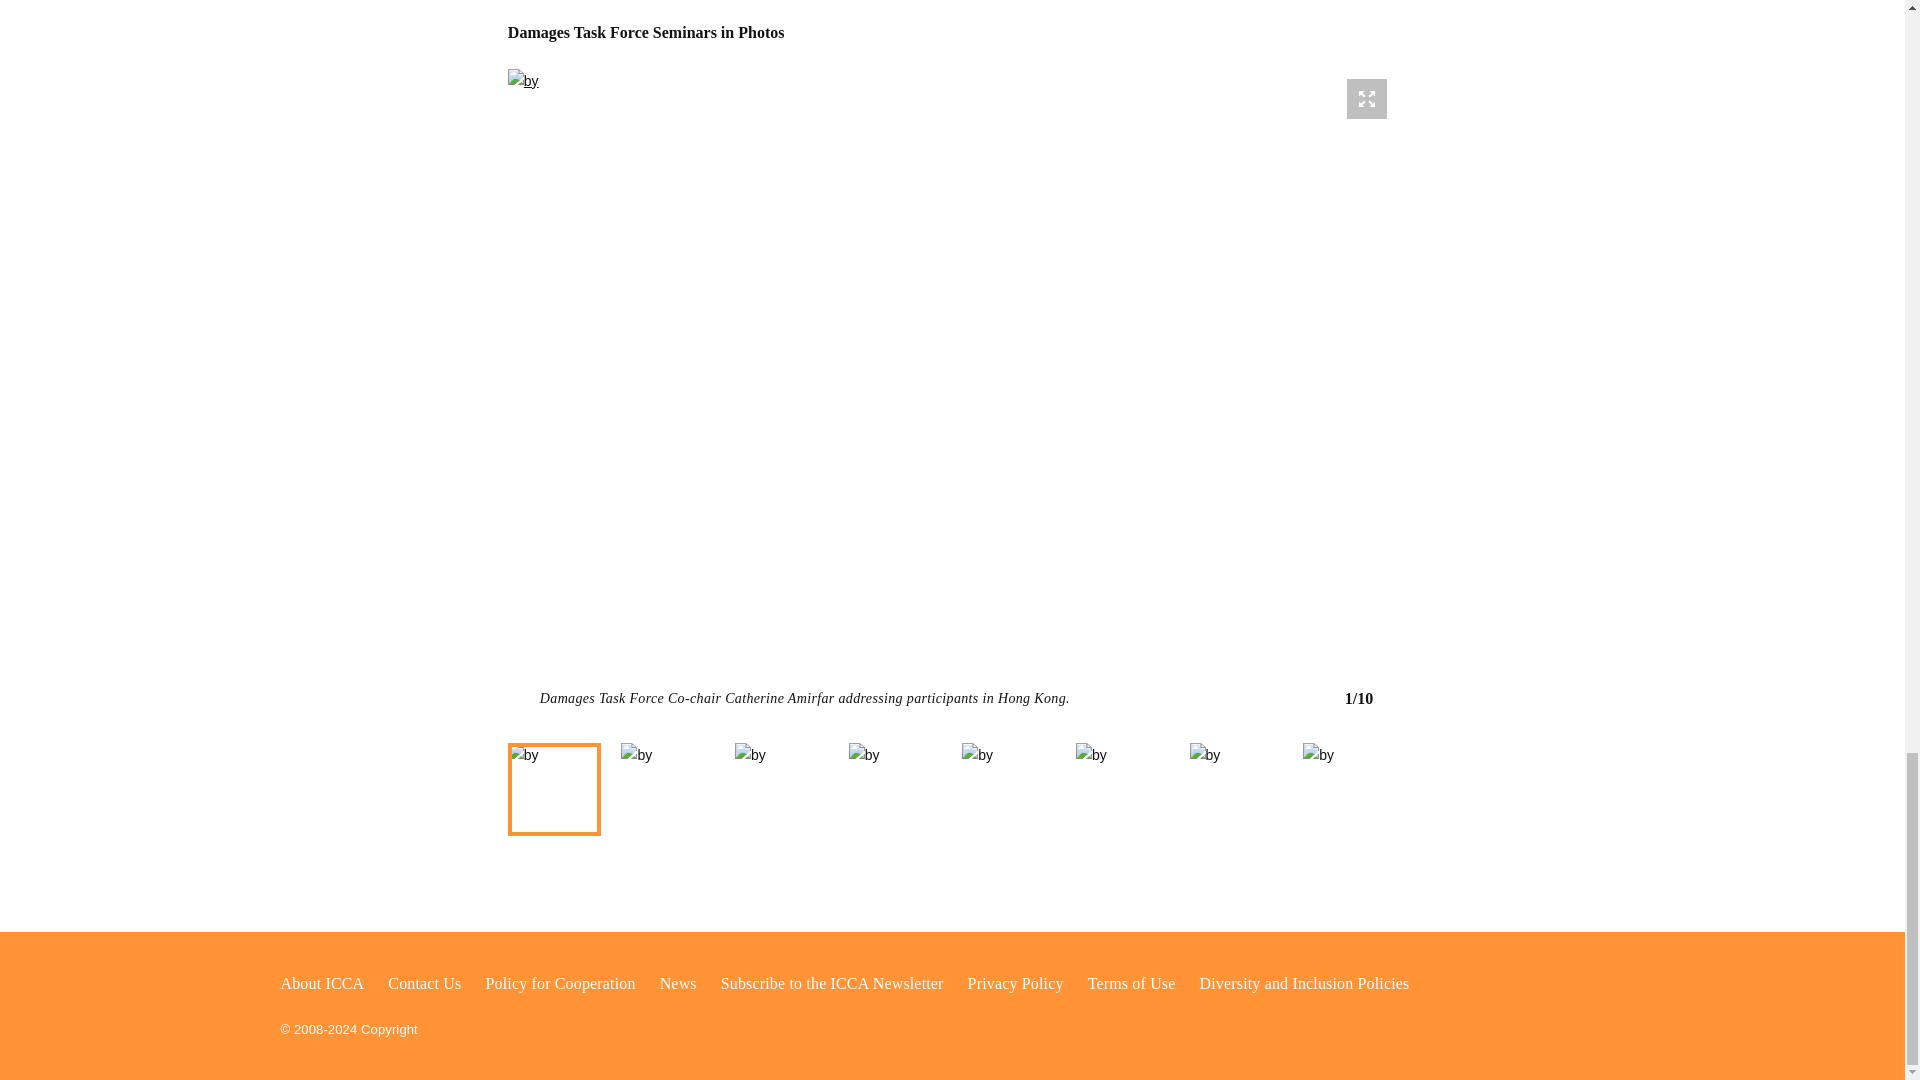 The image size is (1920, 1080). What do you see at coordinates (667, 790) in the screenshot?
I see ` by ` at bounding box center [667, 790].